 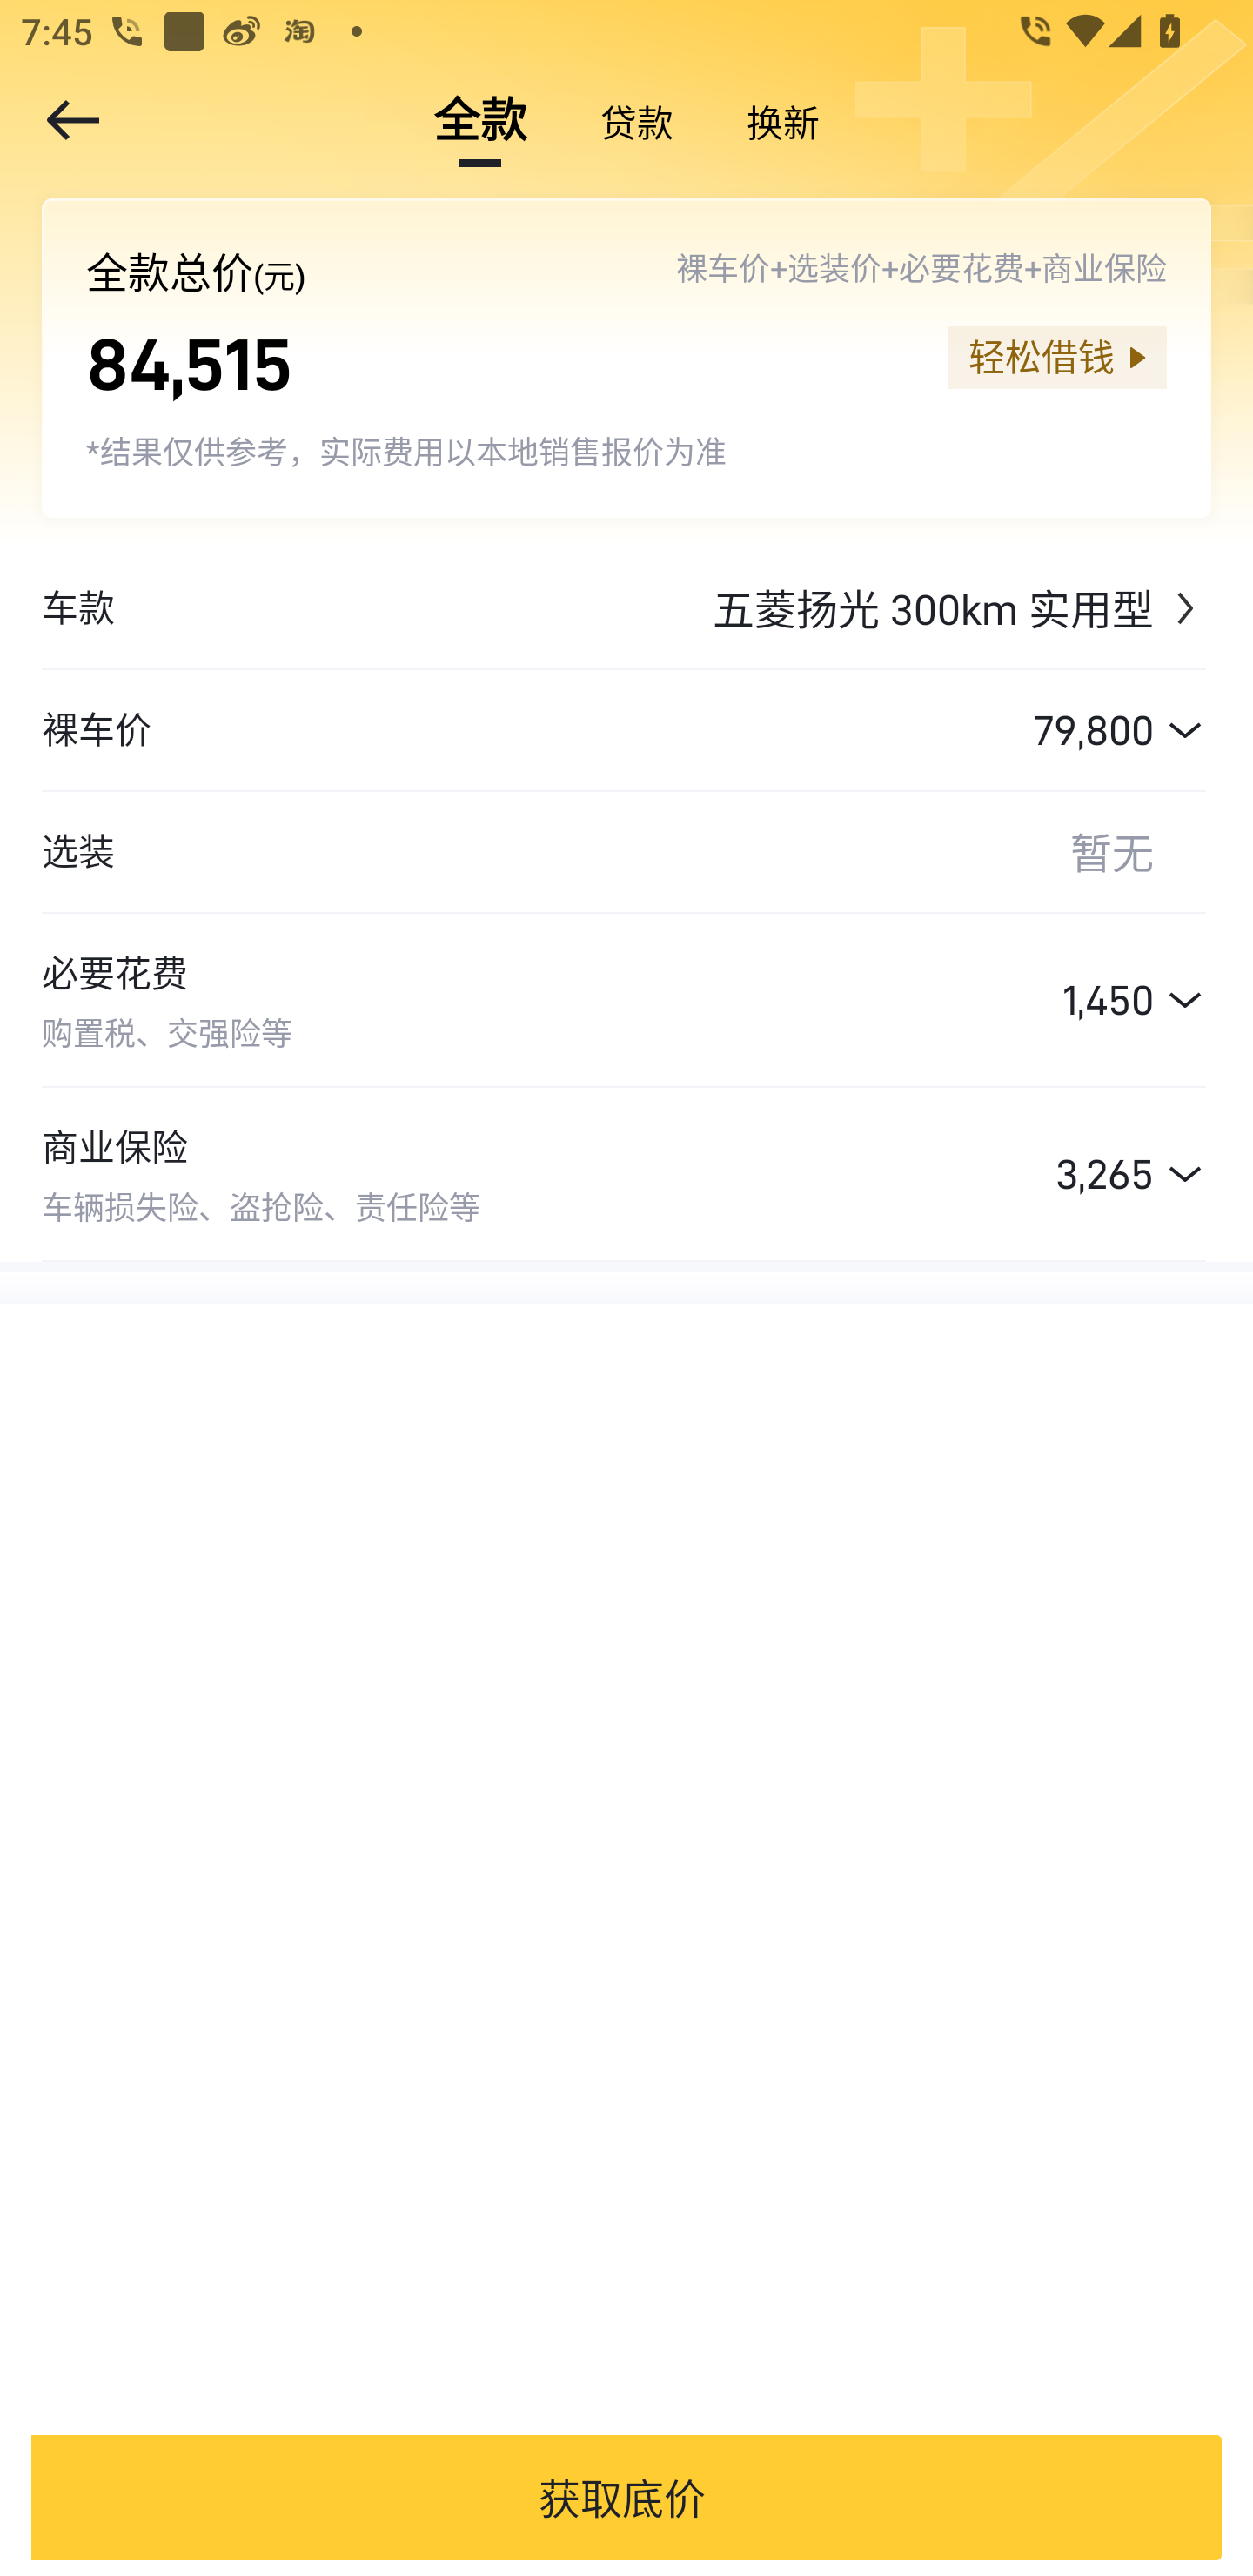 I want to click on 换新, so click(x=783, y=120).